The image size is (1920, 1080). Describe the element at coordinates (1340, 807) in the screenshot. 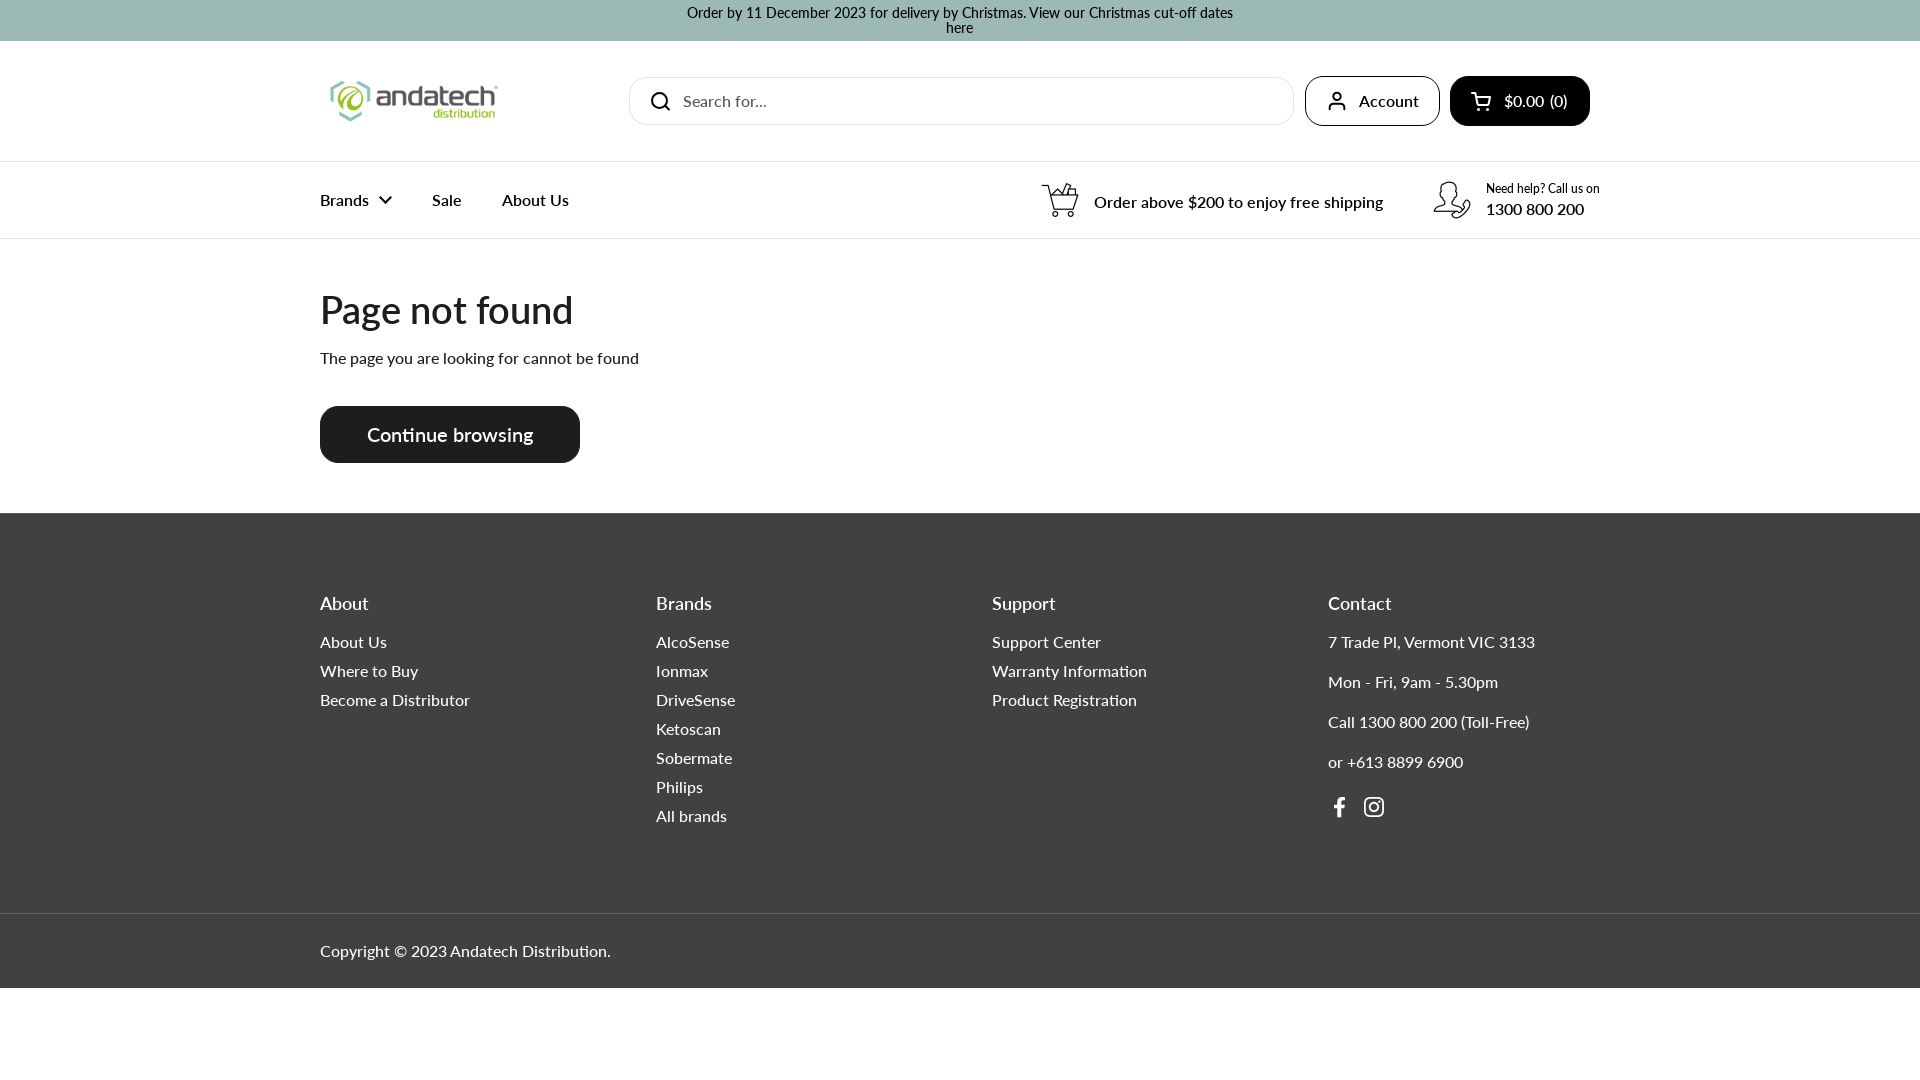

I see `Facebook` at that location.